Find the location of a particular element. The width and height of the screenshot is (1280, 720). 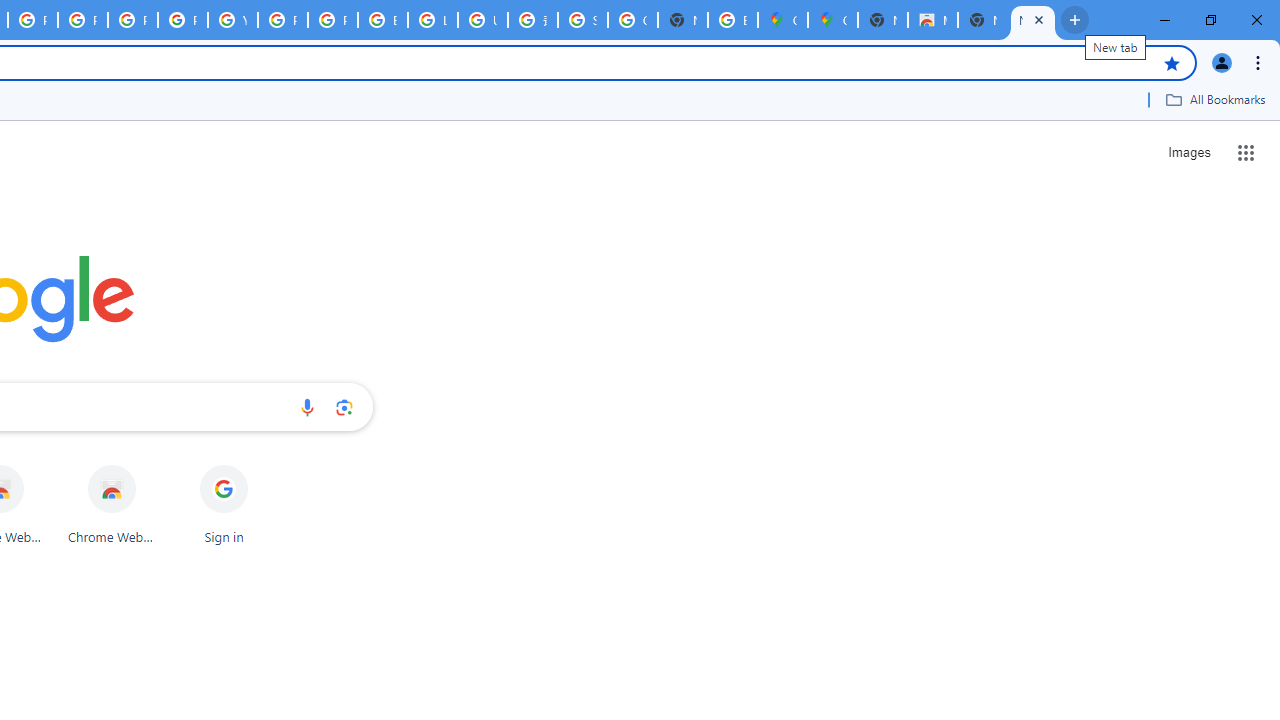

Privacy Help Center - Policies Help is located at coordinates (82, 20).